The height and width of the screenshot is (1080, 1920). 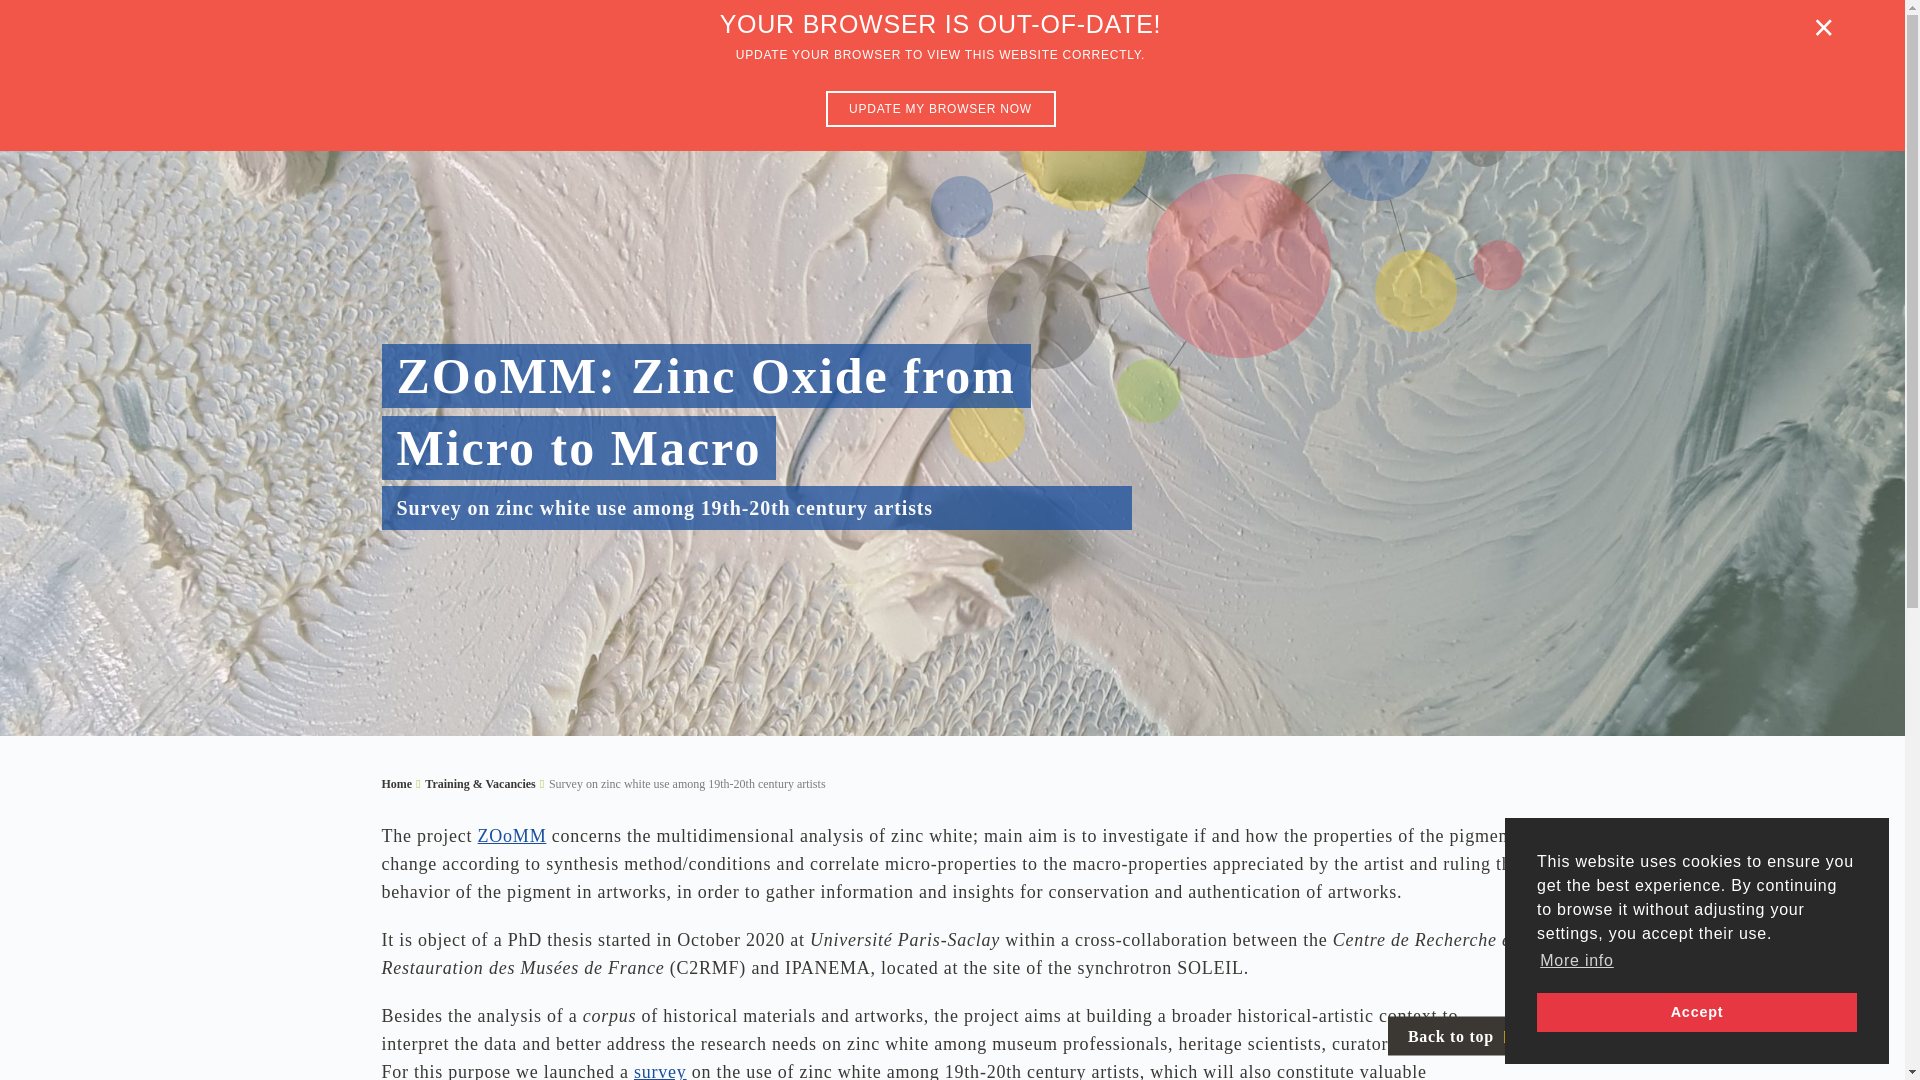 What do you see at coordinates (964, 68) in the screenshot?
I see `ARCHE` at bounding box center [964, 68].